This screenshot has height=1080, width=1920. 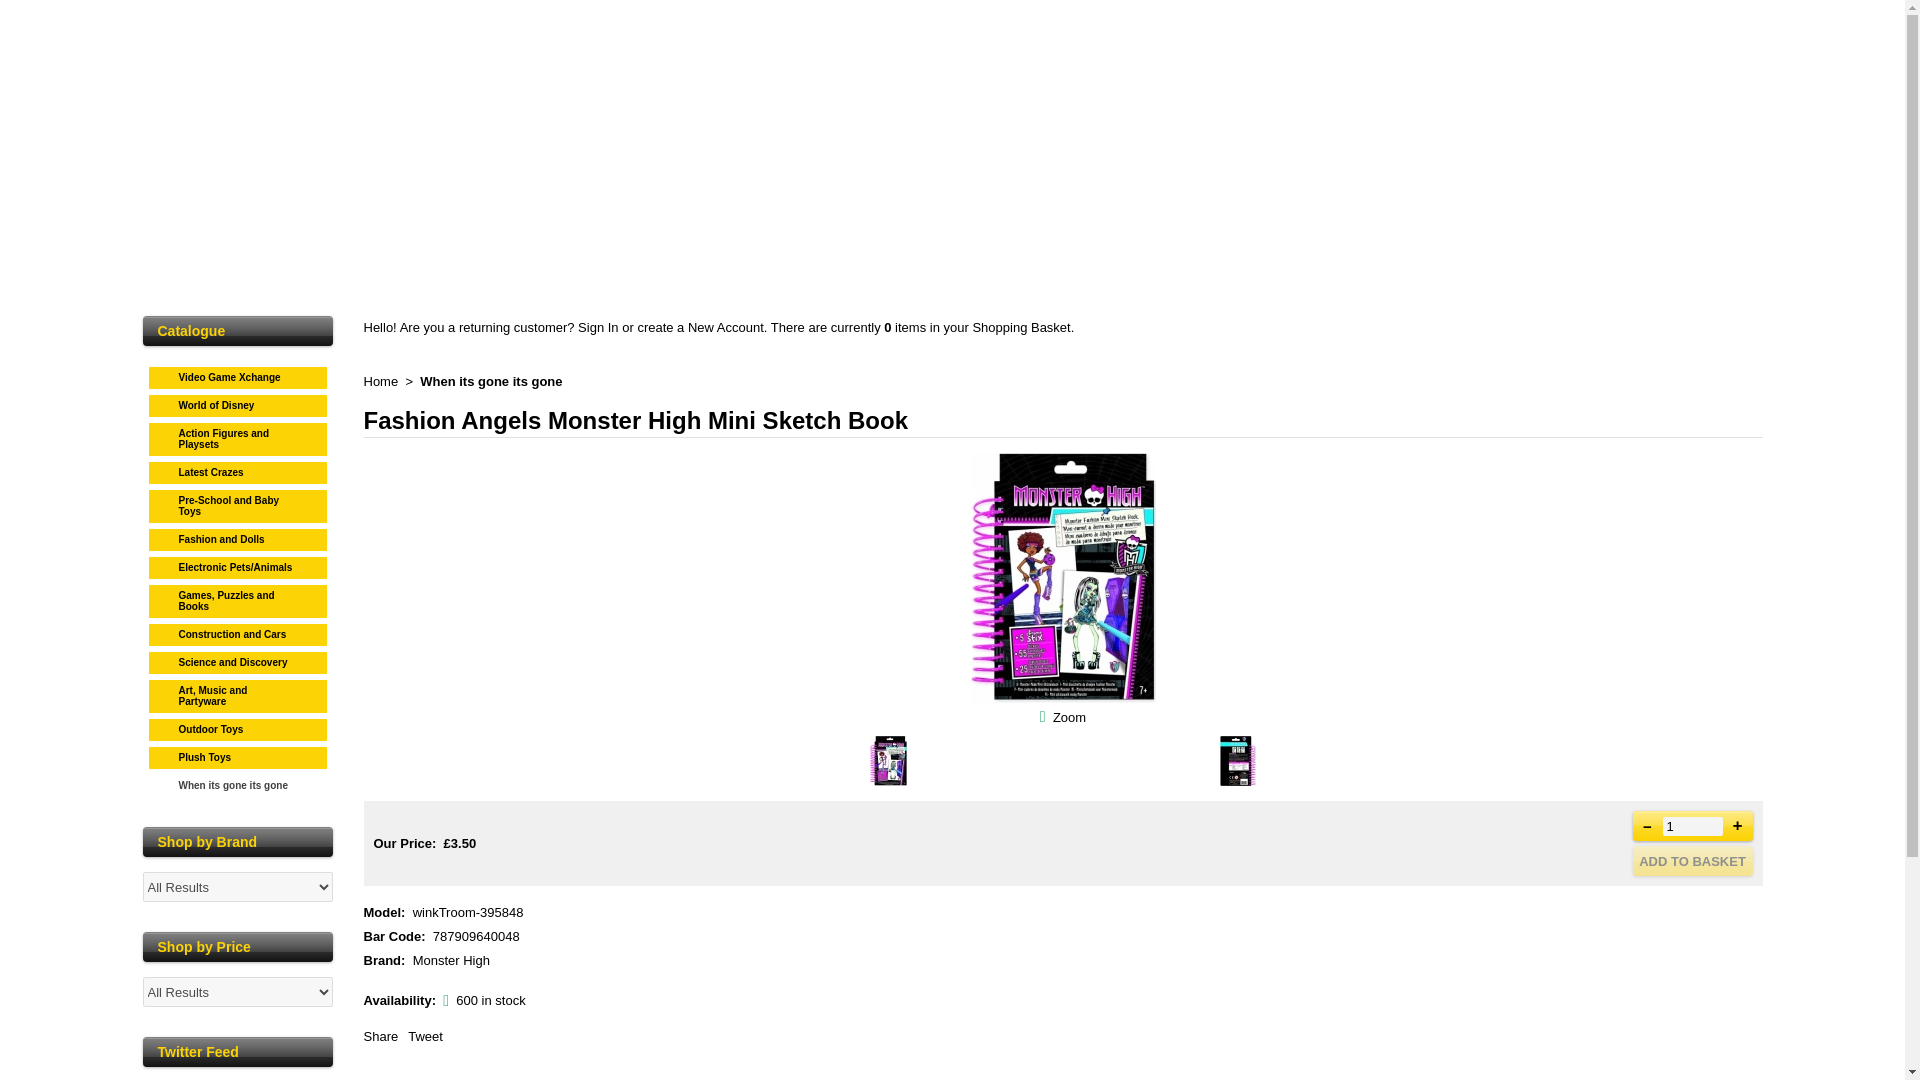 What do you see at coordinates (237, 631) in the screenshot?
I see `Construction and Cars` at bounding box center [237, 631].